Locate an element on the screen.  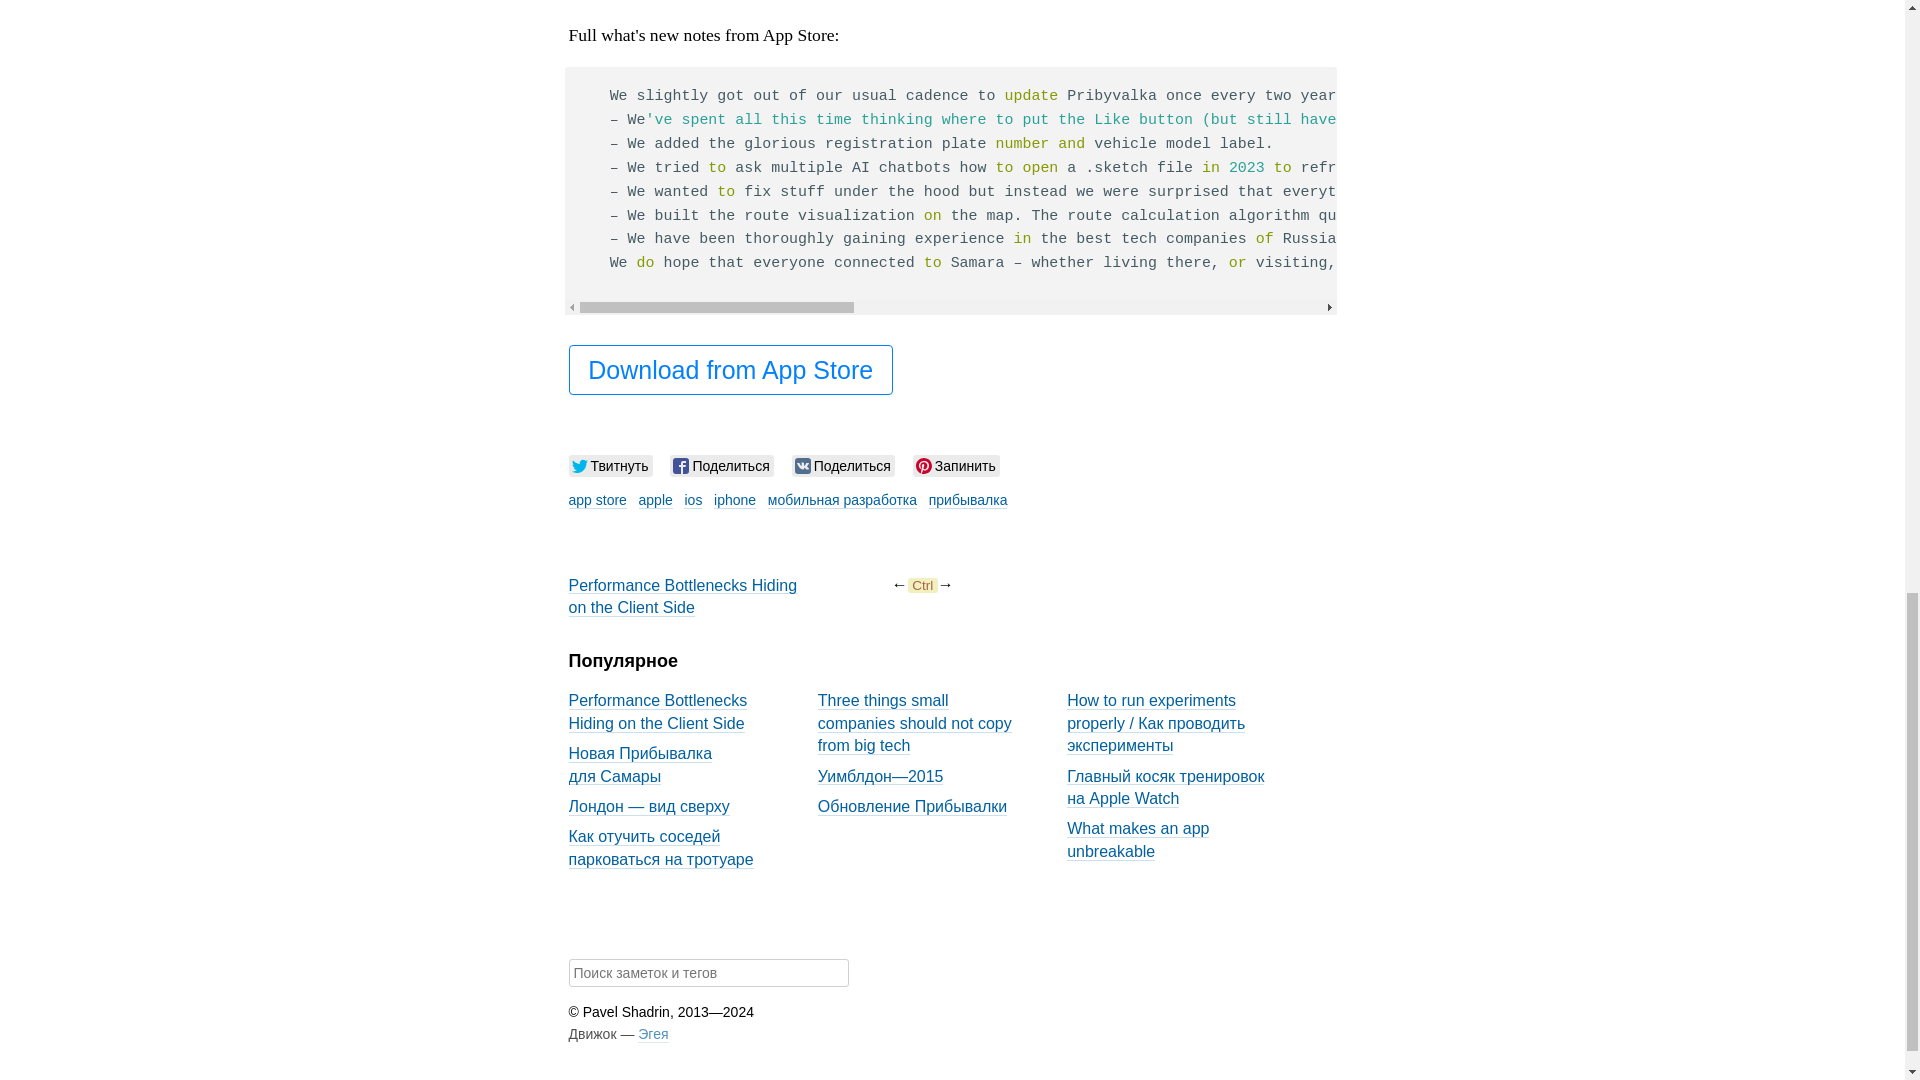
app store is located at coordinates (596, 500).